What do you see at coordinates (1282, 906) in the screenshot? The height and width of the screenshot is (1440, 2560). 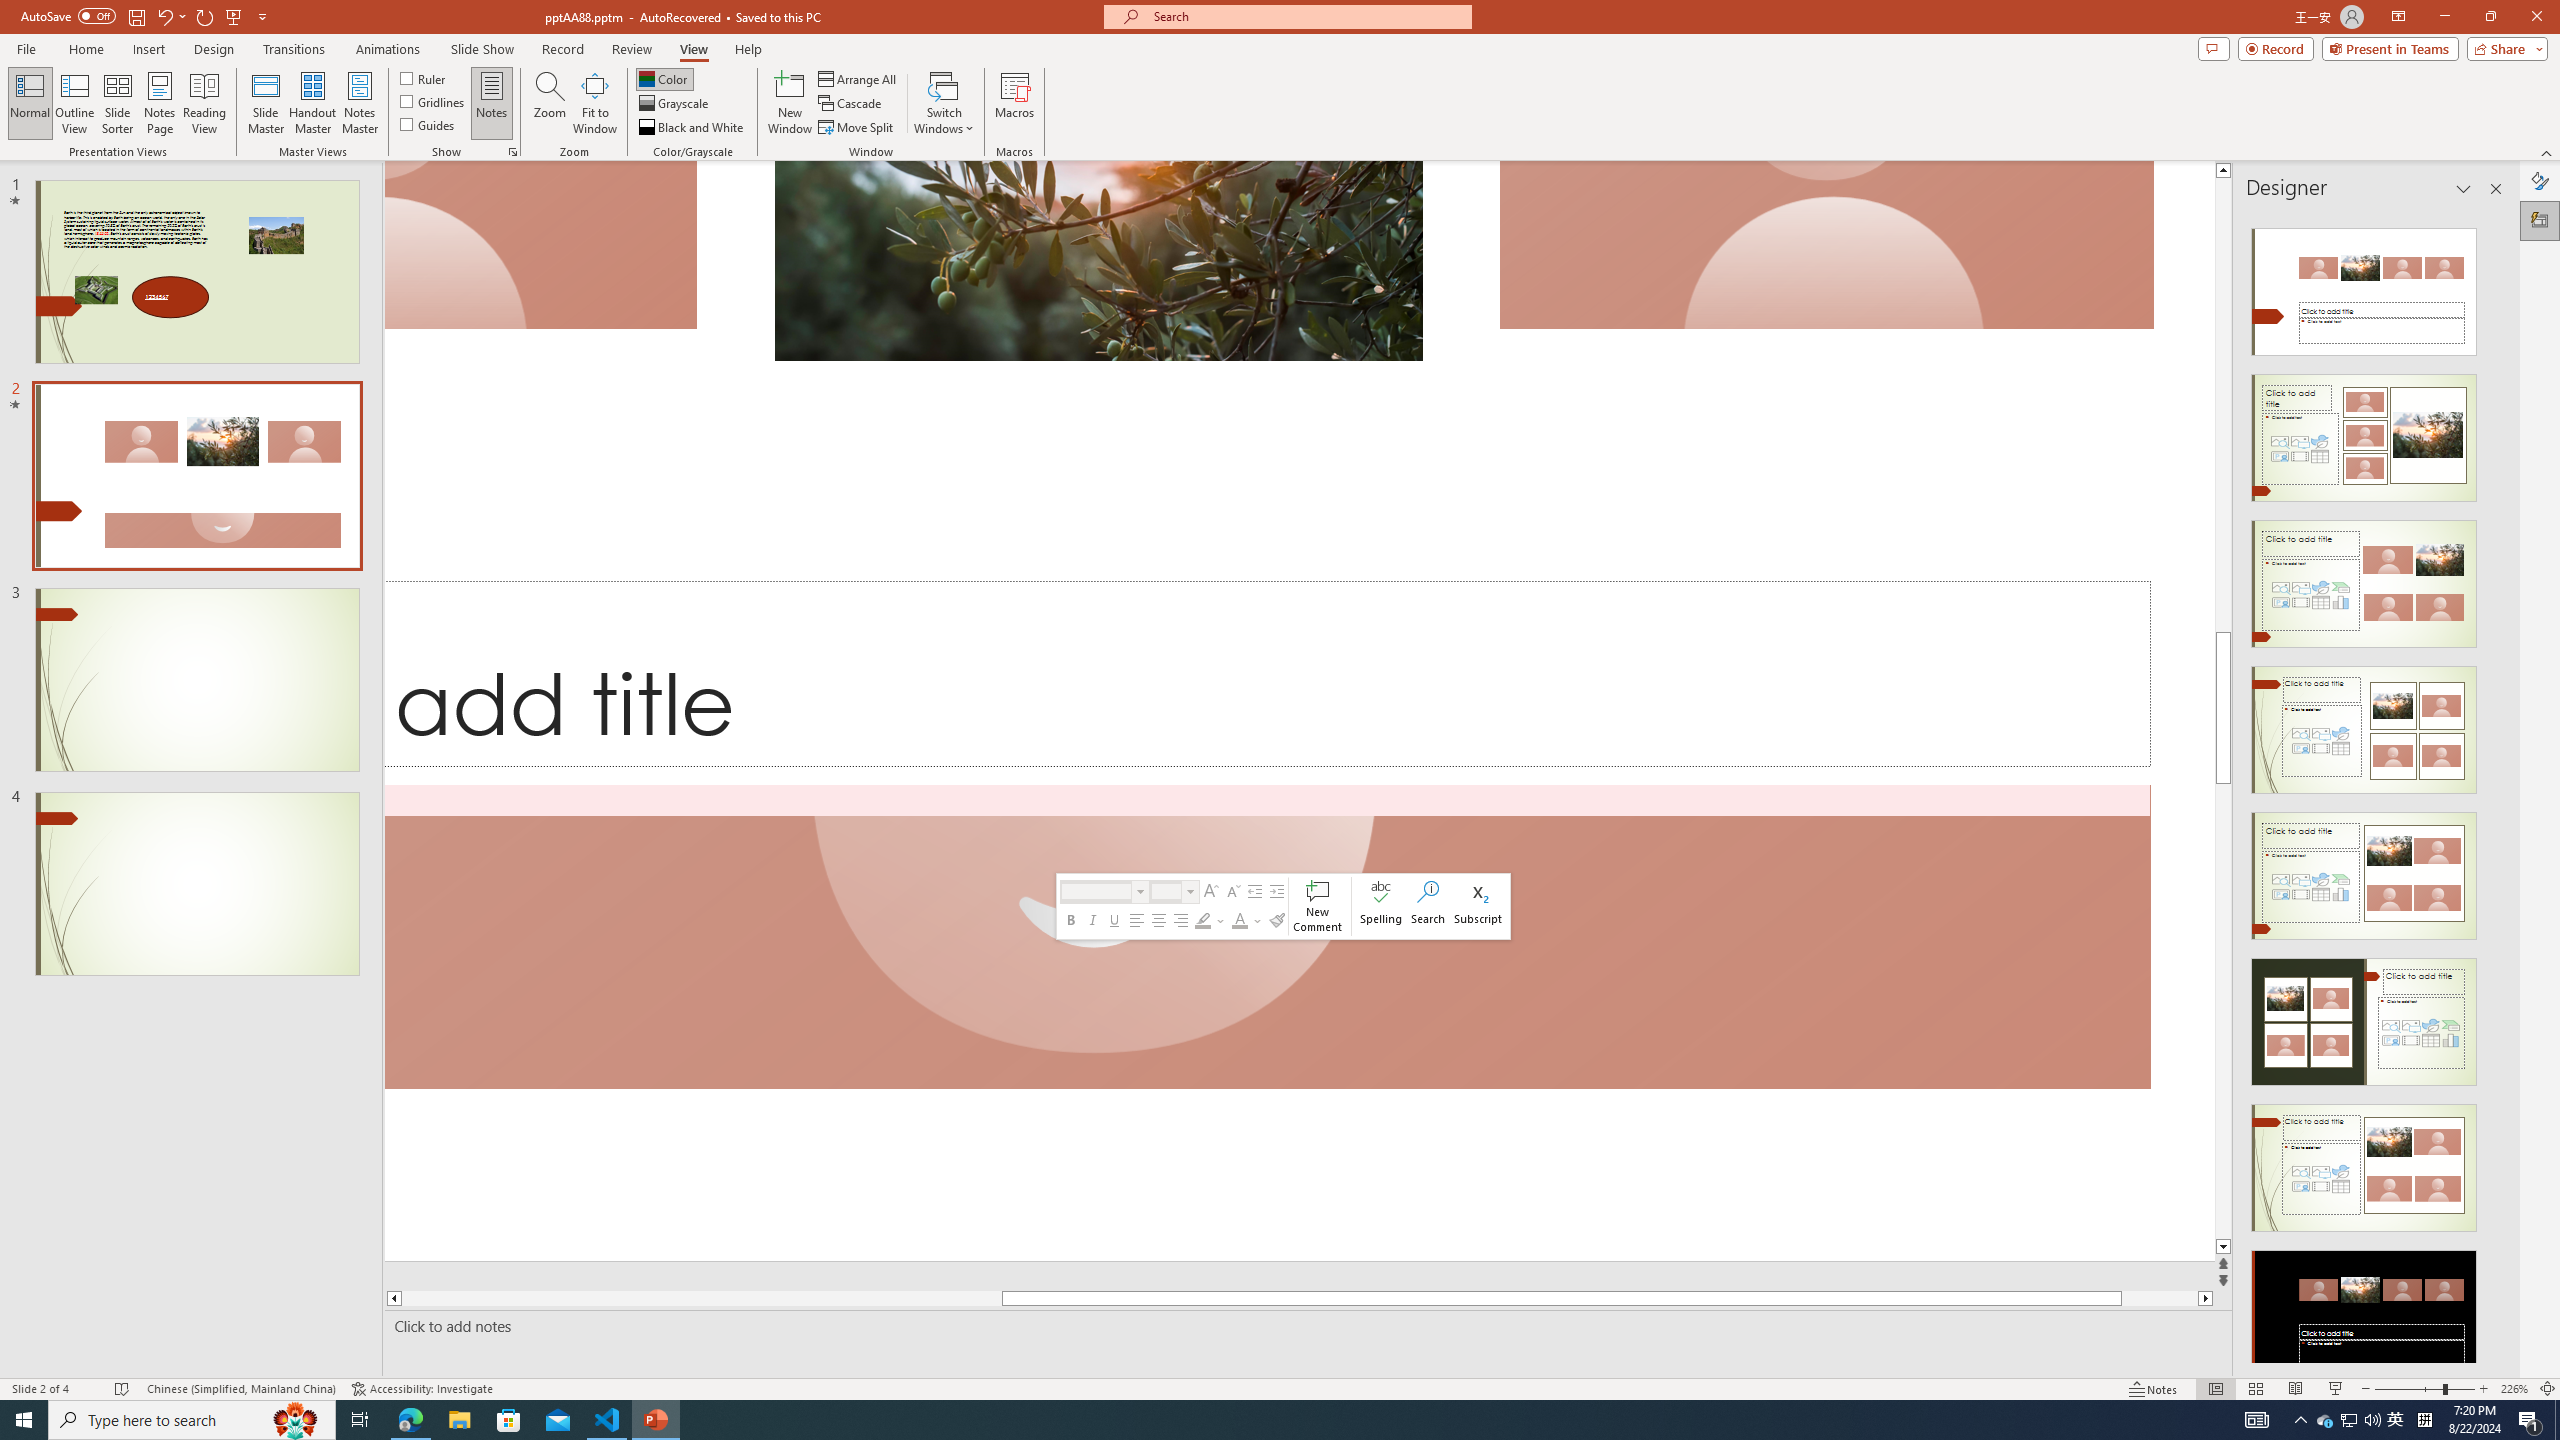 I see `Class: NetUIToolWindow` at bounding box center [1282, 906].